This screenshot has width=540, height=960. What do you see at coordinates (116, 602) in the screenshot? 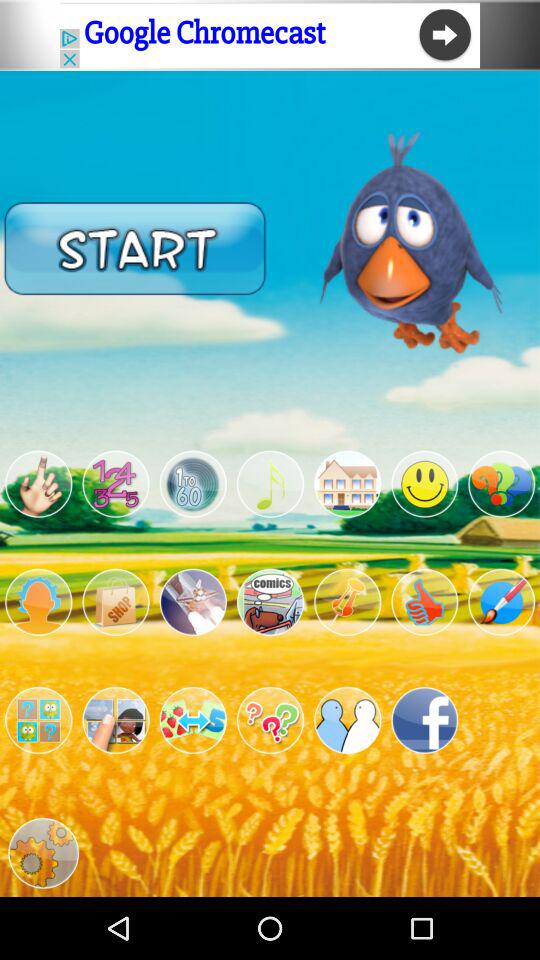
I see `shop` at bounding box center [116, 602].